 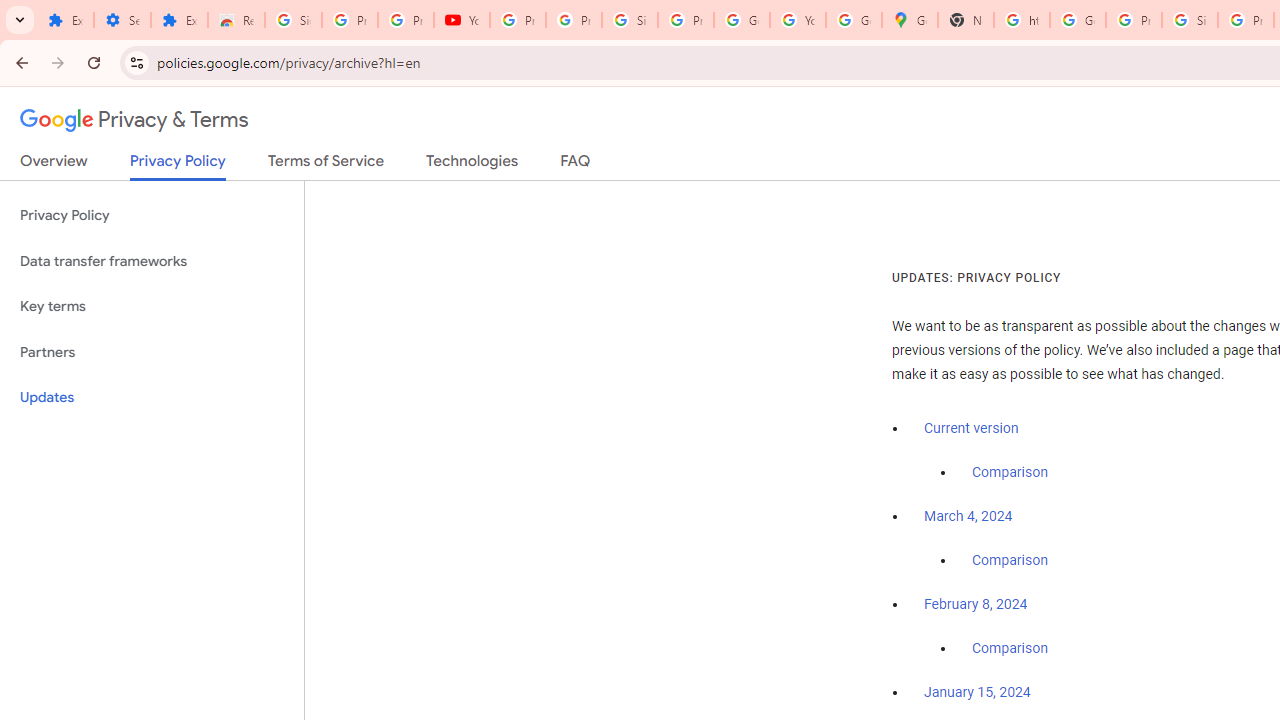 What do you see at coordinates (152, 352) in the screenshot?
I see `Partners` at bounding box center [152, 352].